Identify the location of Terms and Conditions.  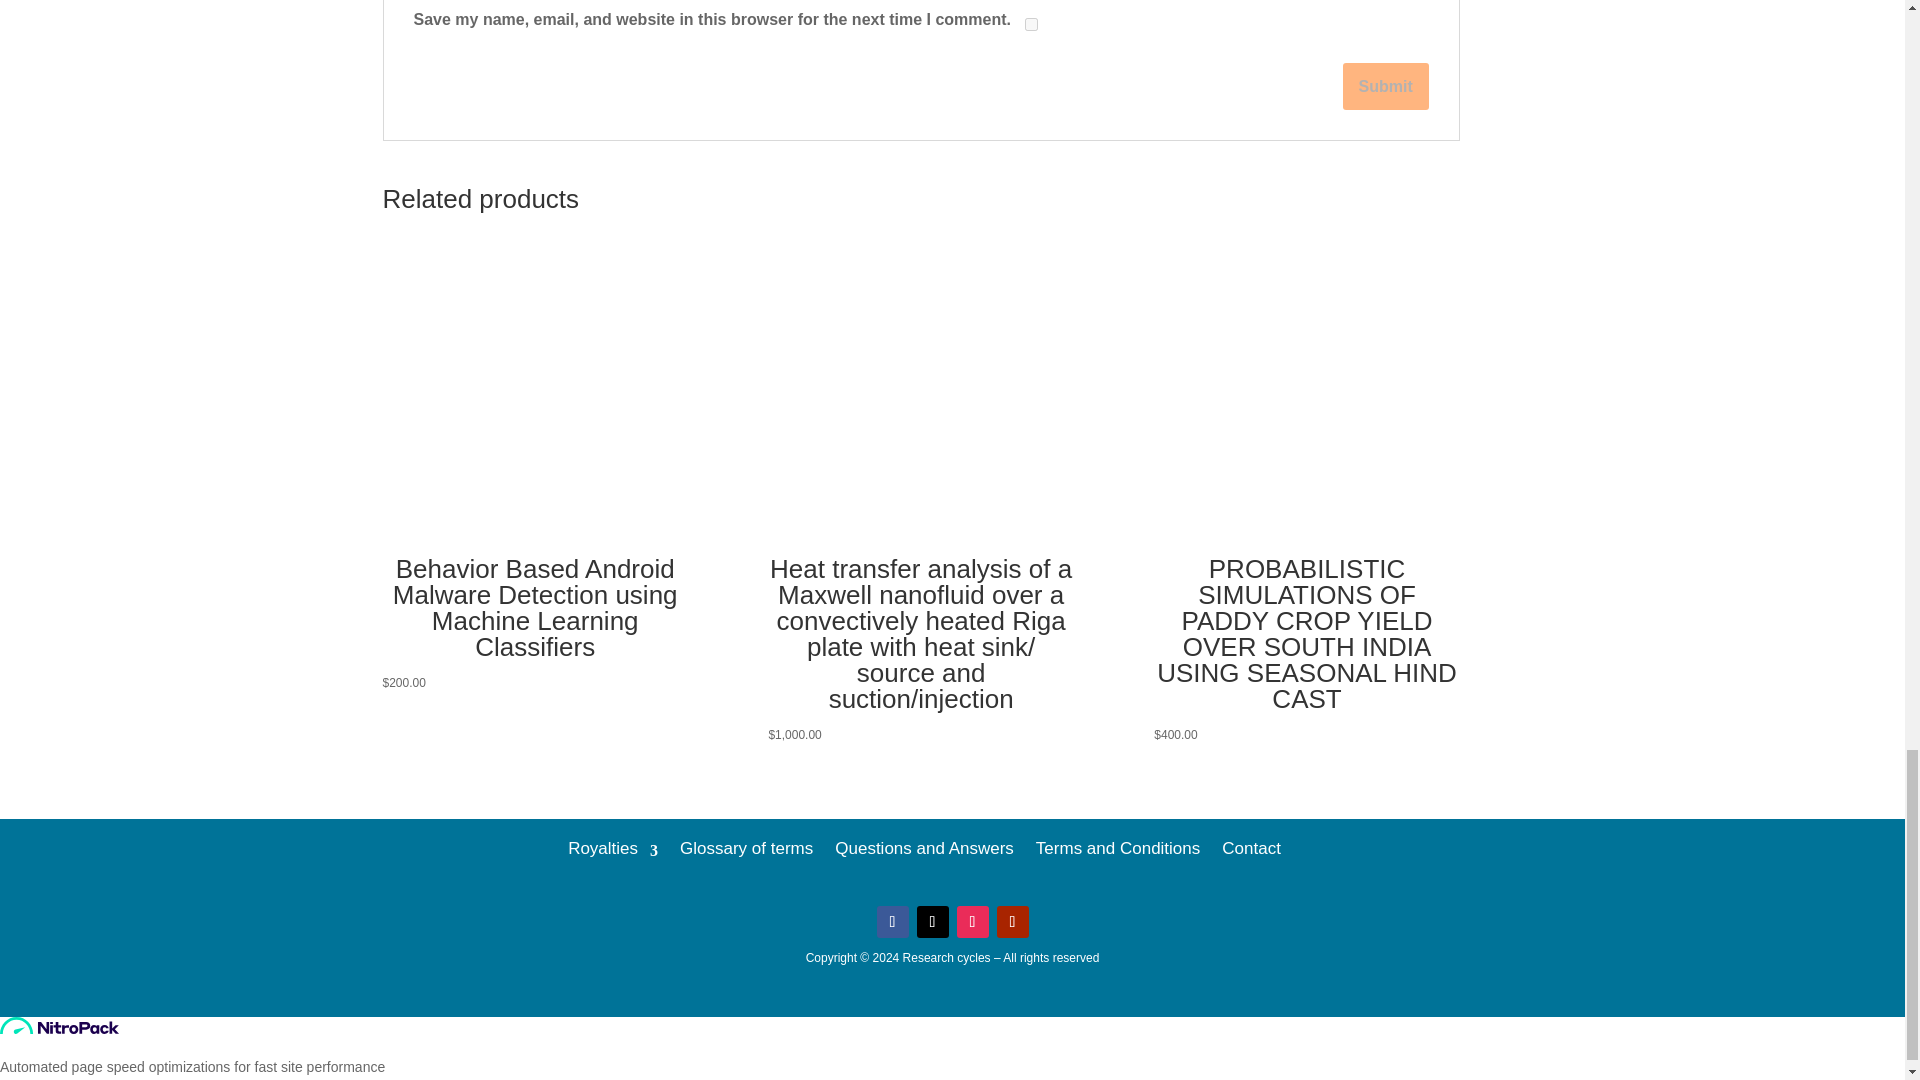
(1118, 845).